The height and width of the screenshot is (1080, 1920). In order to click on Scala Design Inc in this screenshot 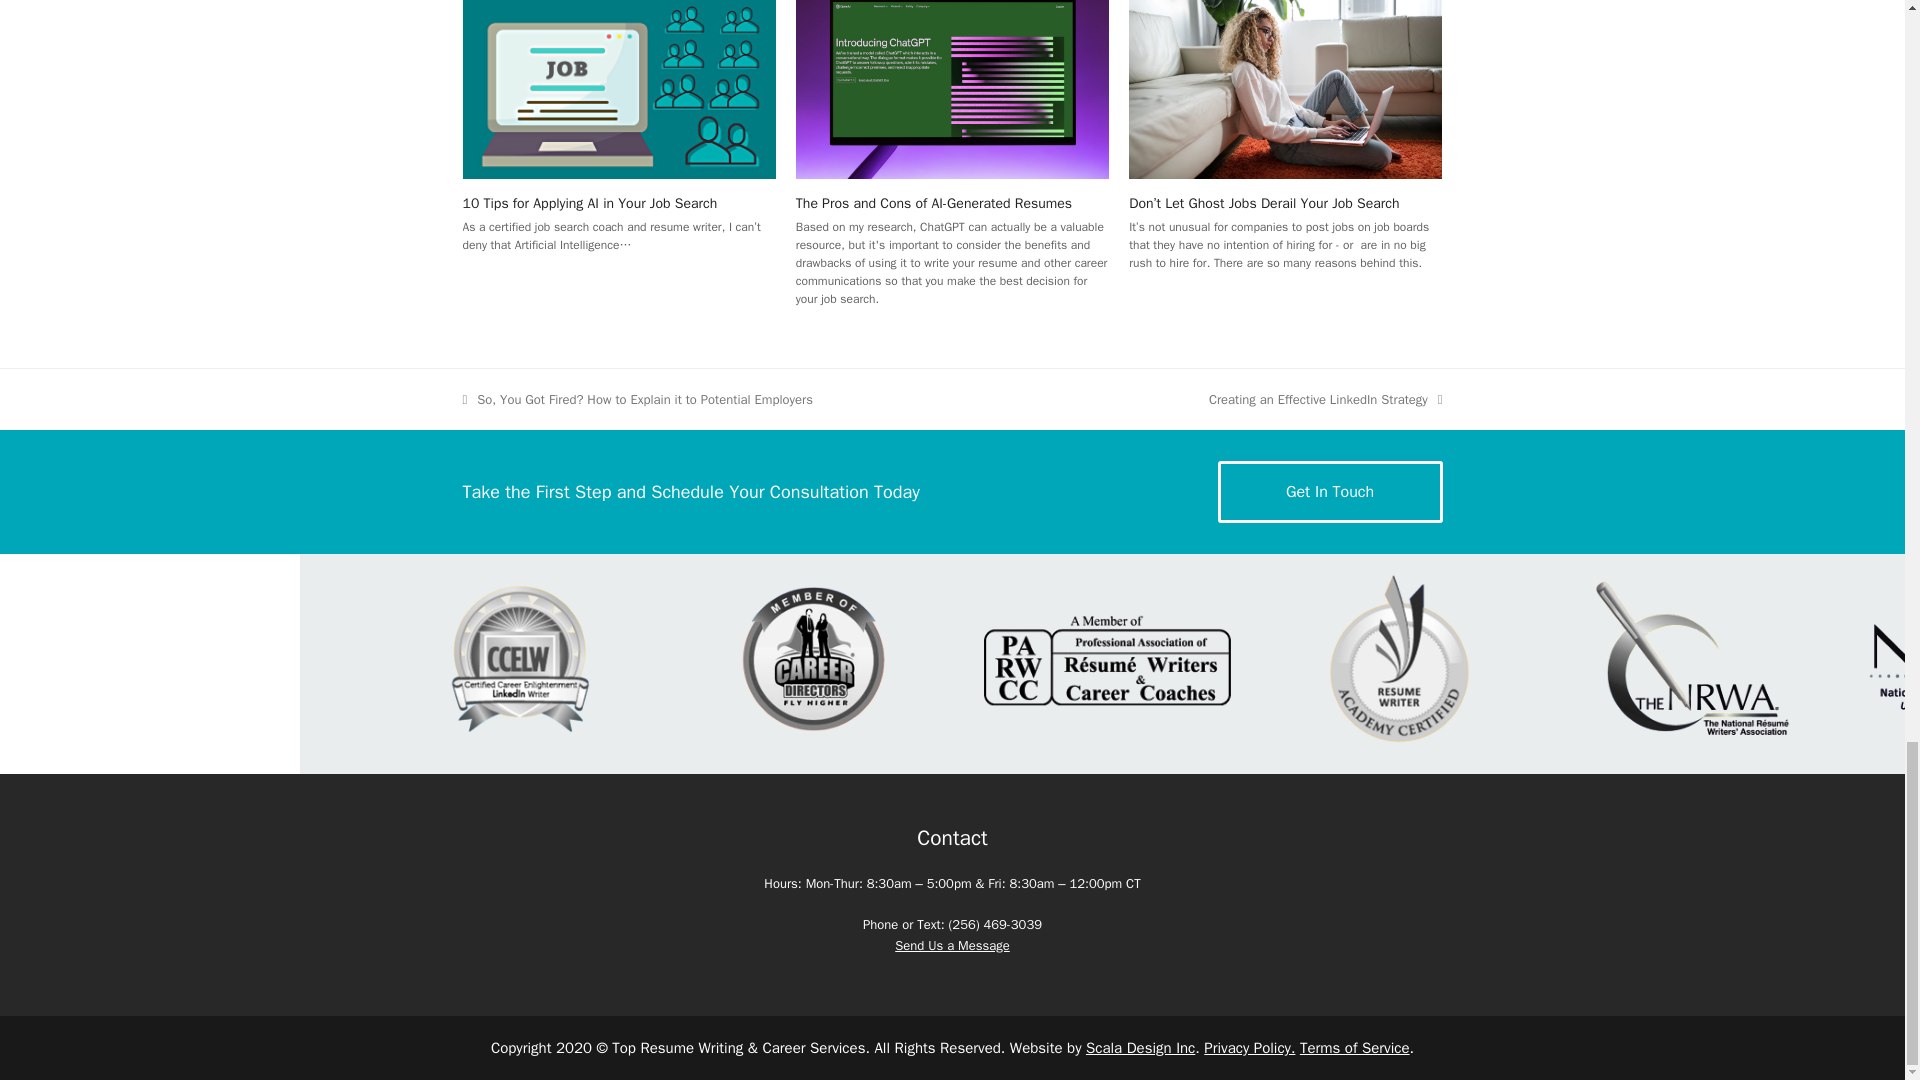, I will do `click(1330, 492)`.